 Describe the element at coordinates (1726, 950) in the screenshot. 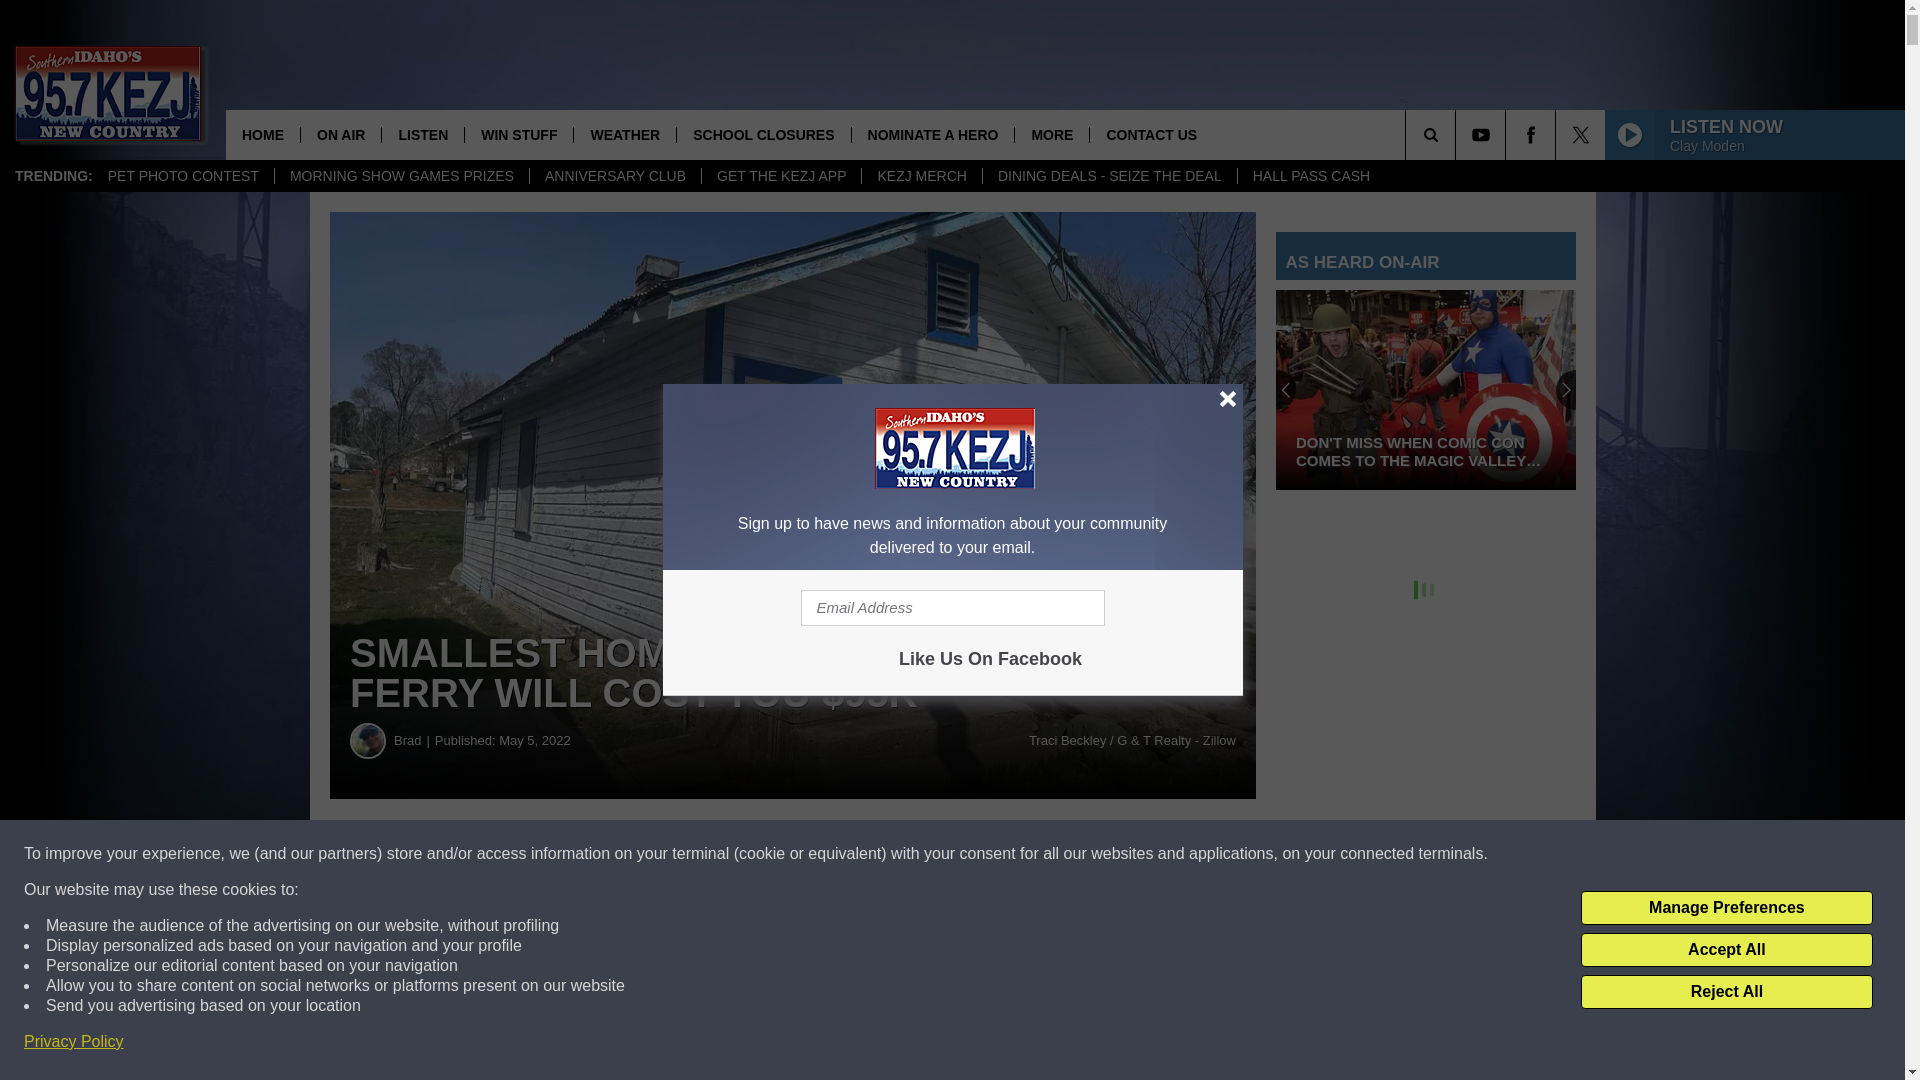

I see `Accept All` at that location.